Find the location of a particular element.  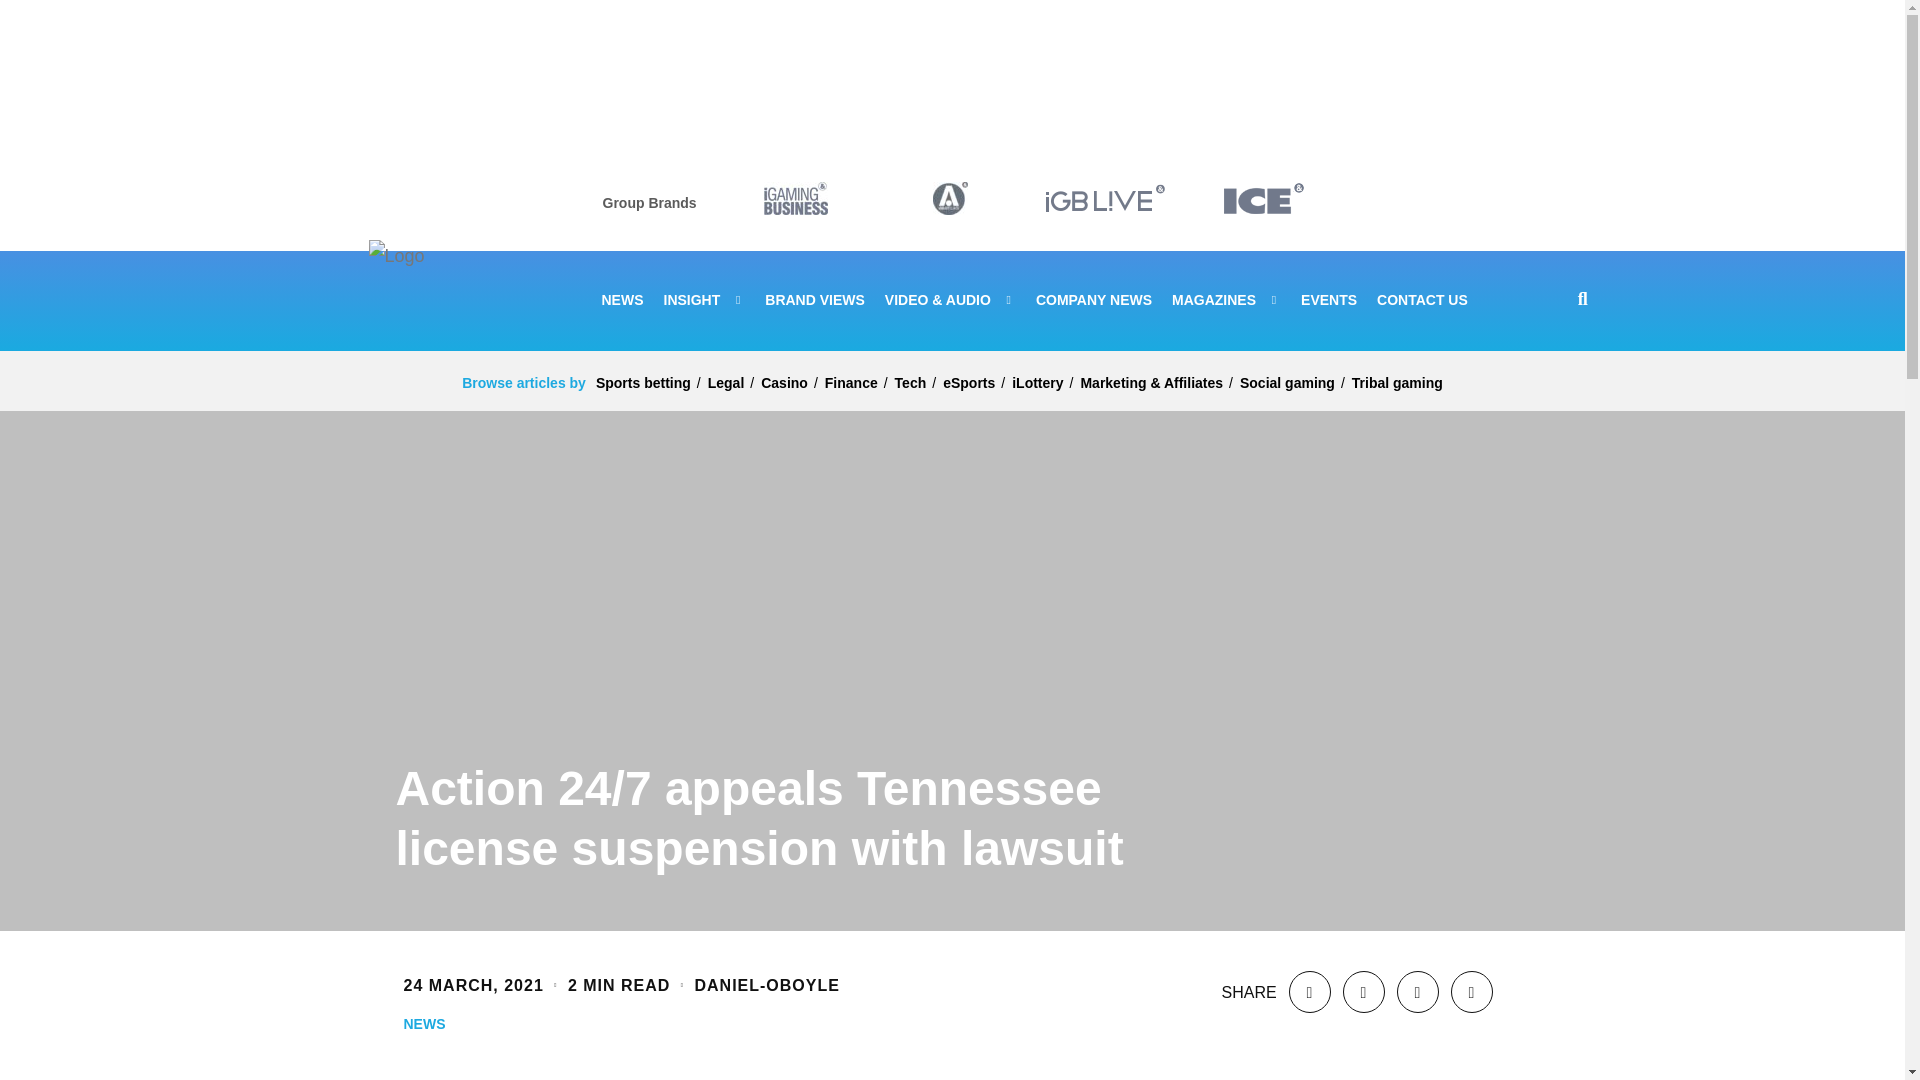

MAGAZINES is located at coordinates (1226, 300).